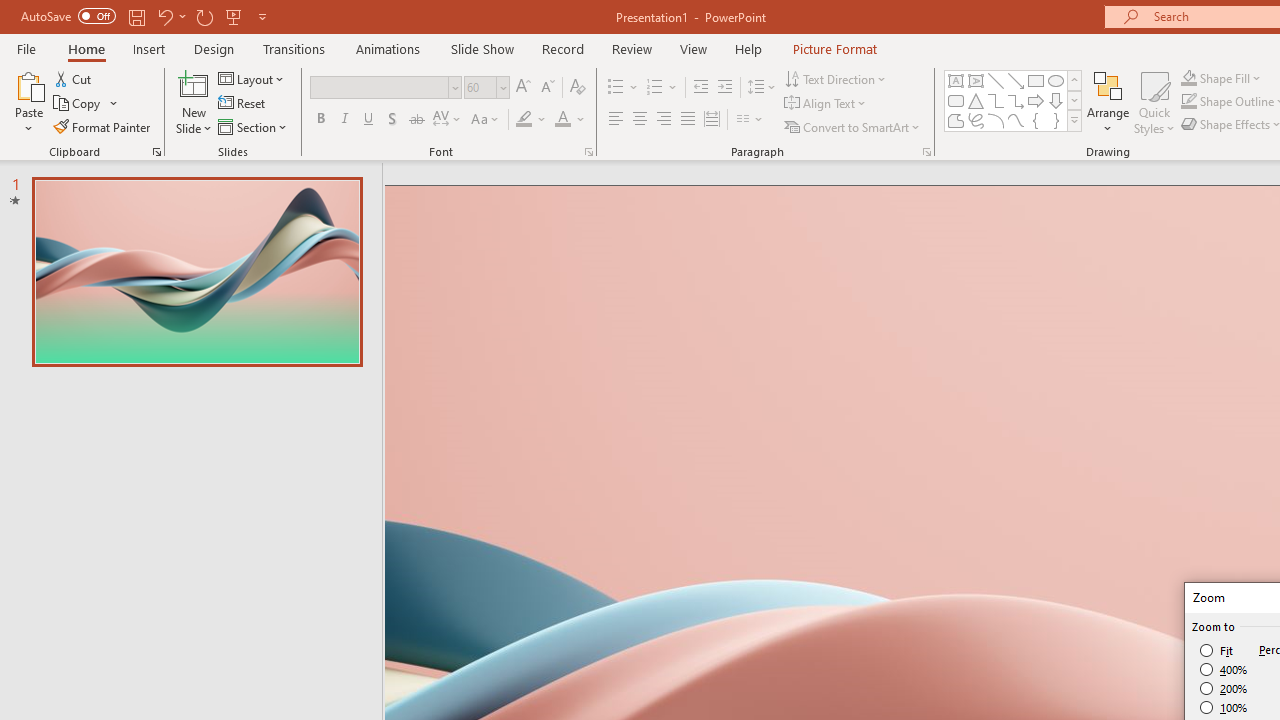  Describe the element at coordinates (996, 80) in the screenshot. I see `Line` at that location.